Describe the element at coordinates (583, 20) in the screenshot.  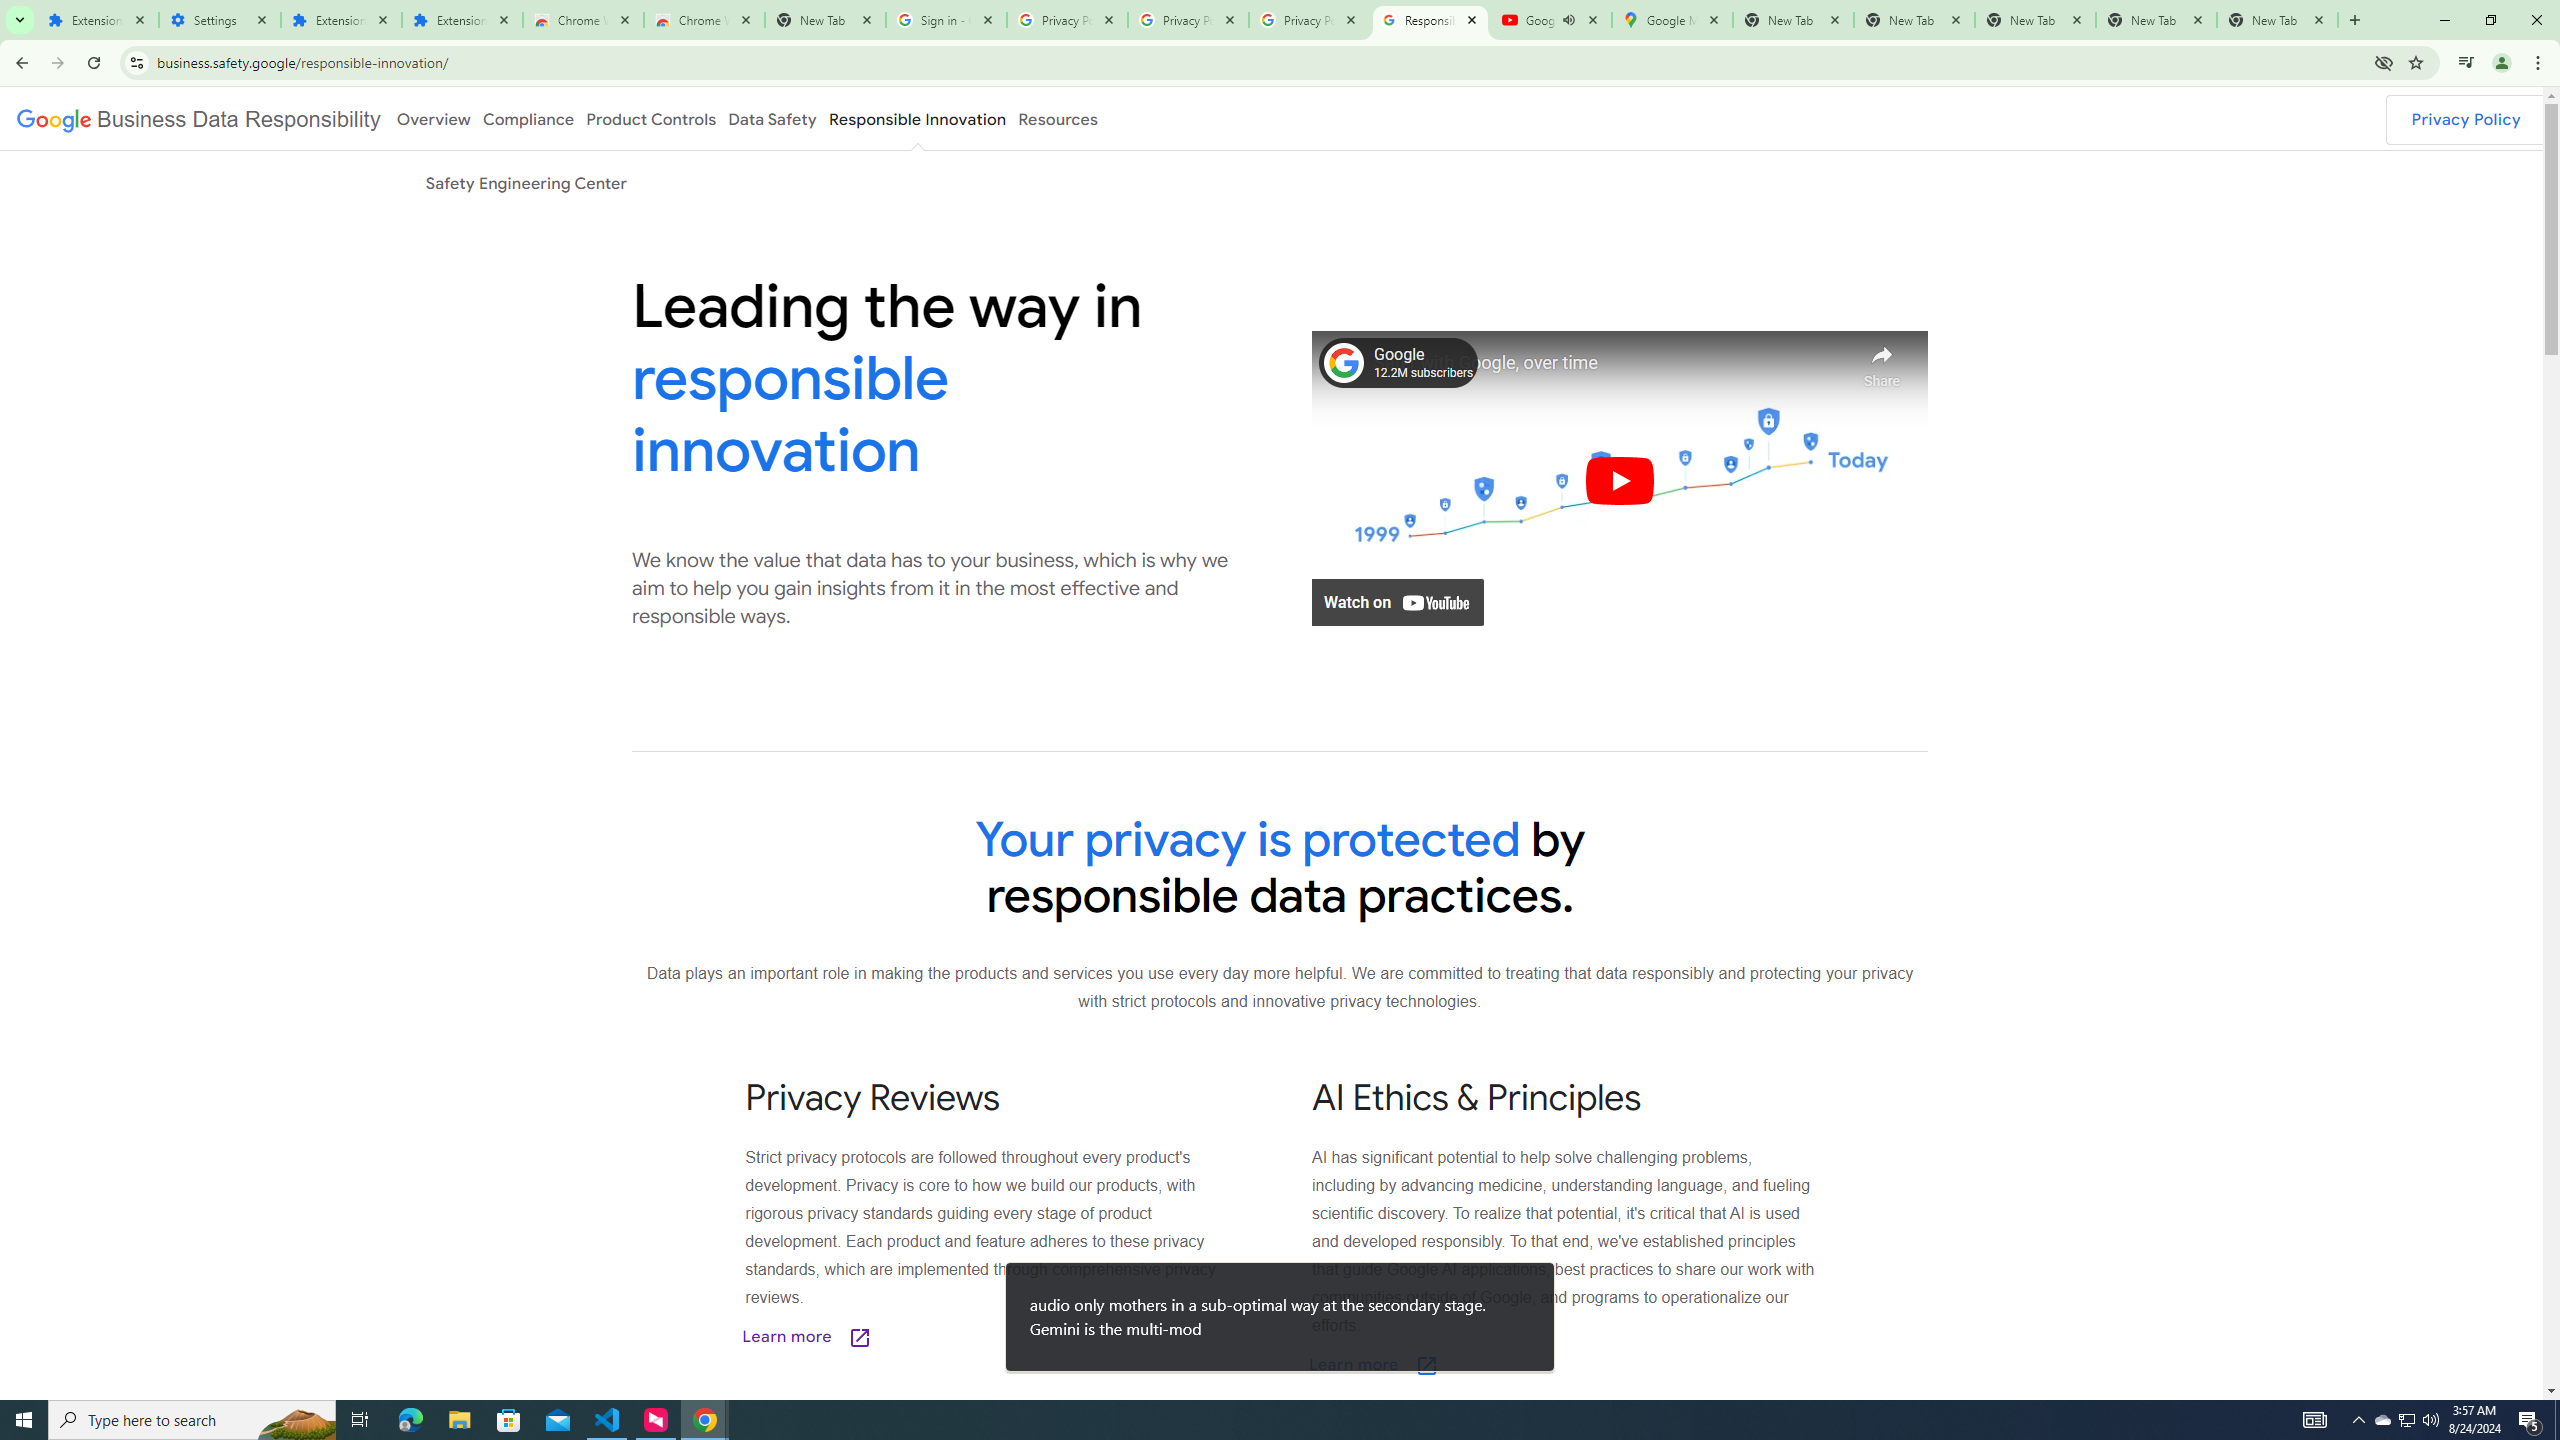
I see `Chrome Web Store` at that location.